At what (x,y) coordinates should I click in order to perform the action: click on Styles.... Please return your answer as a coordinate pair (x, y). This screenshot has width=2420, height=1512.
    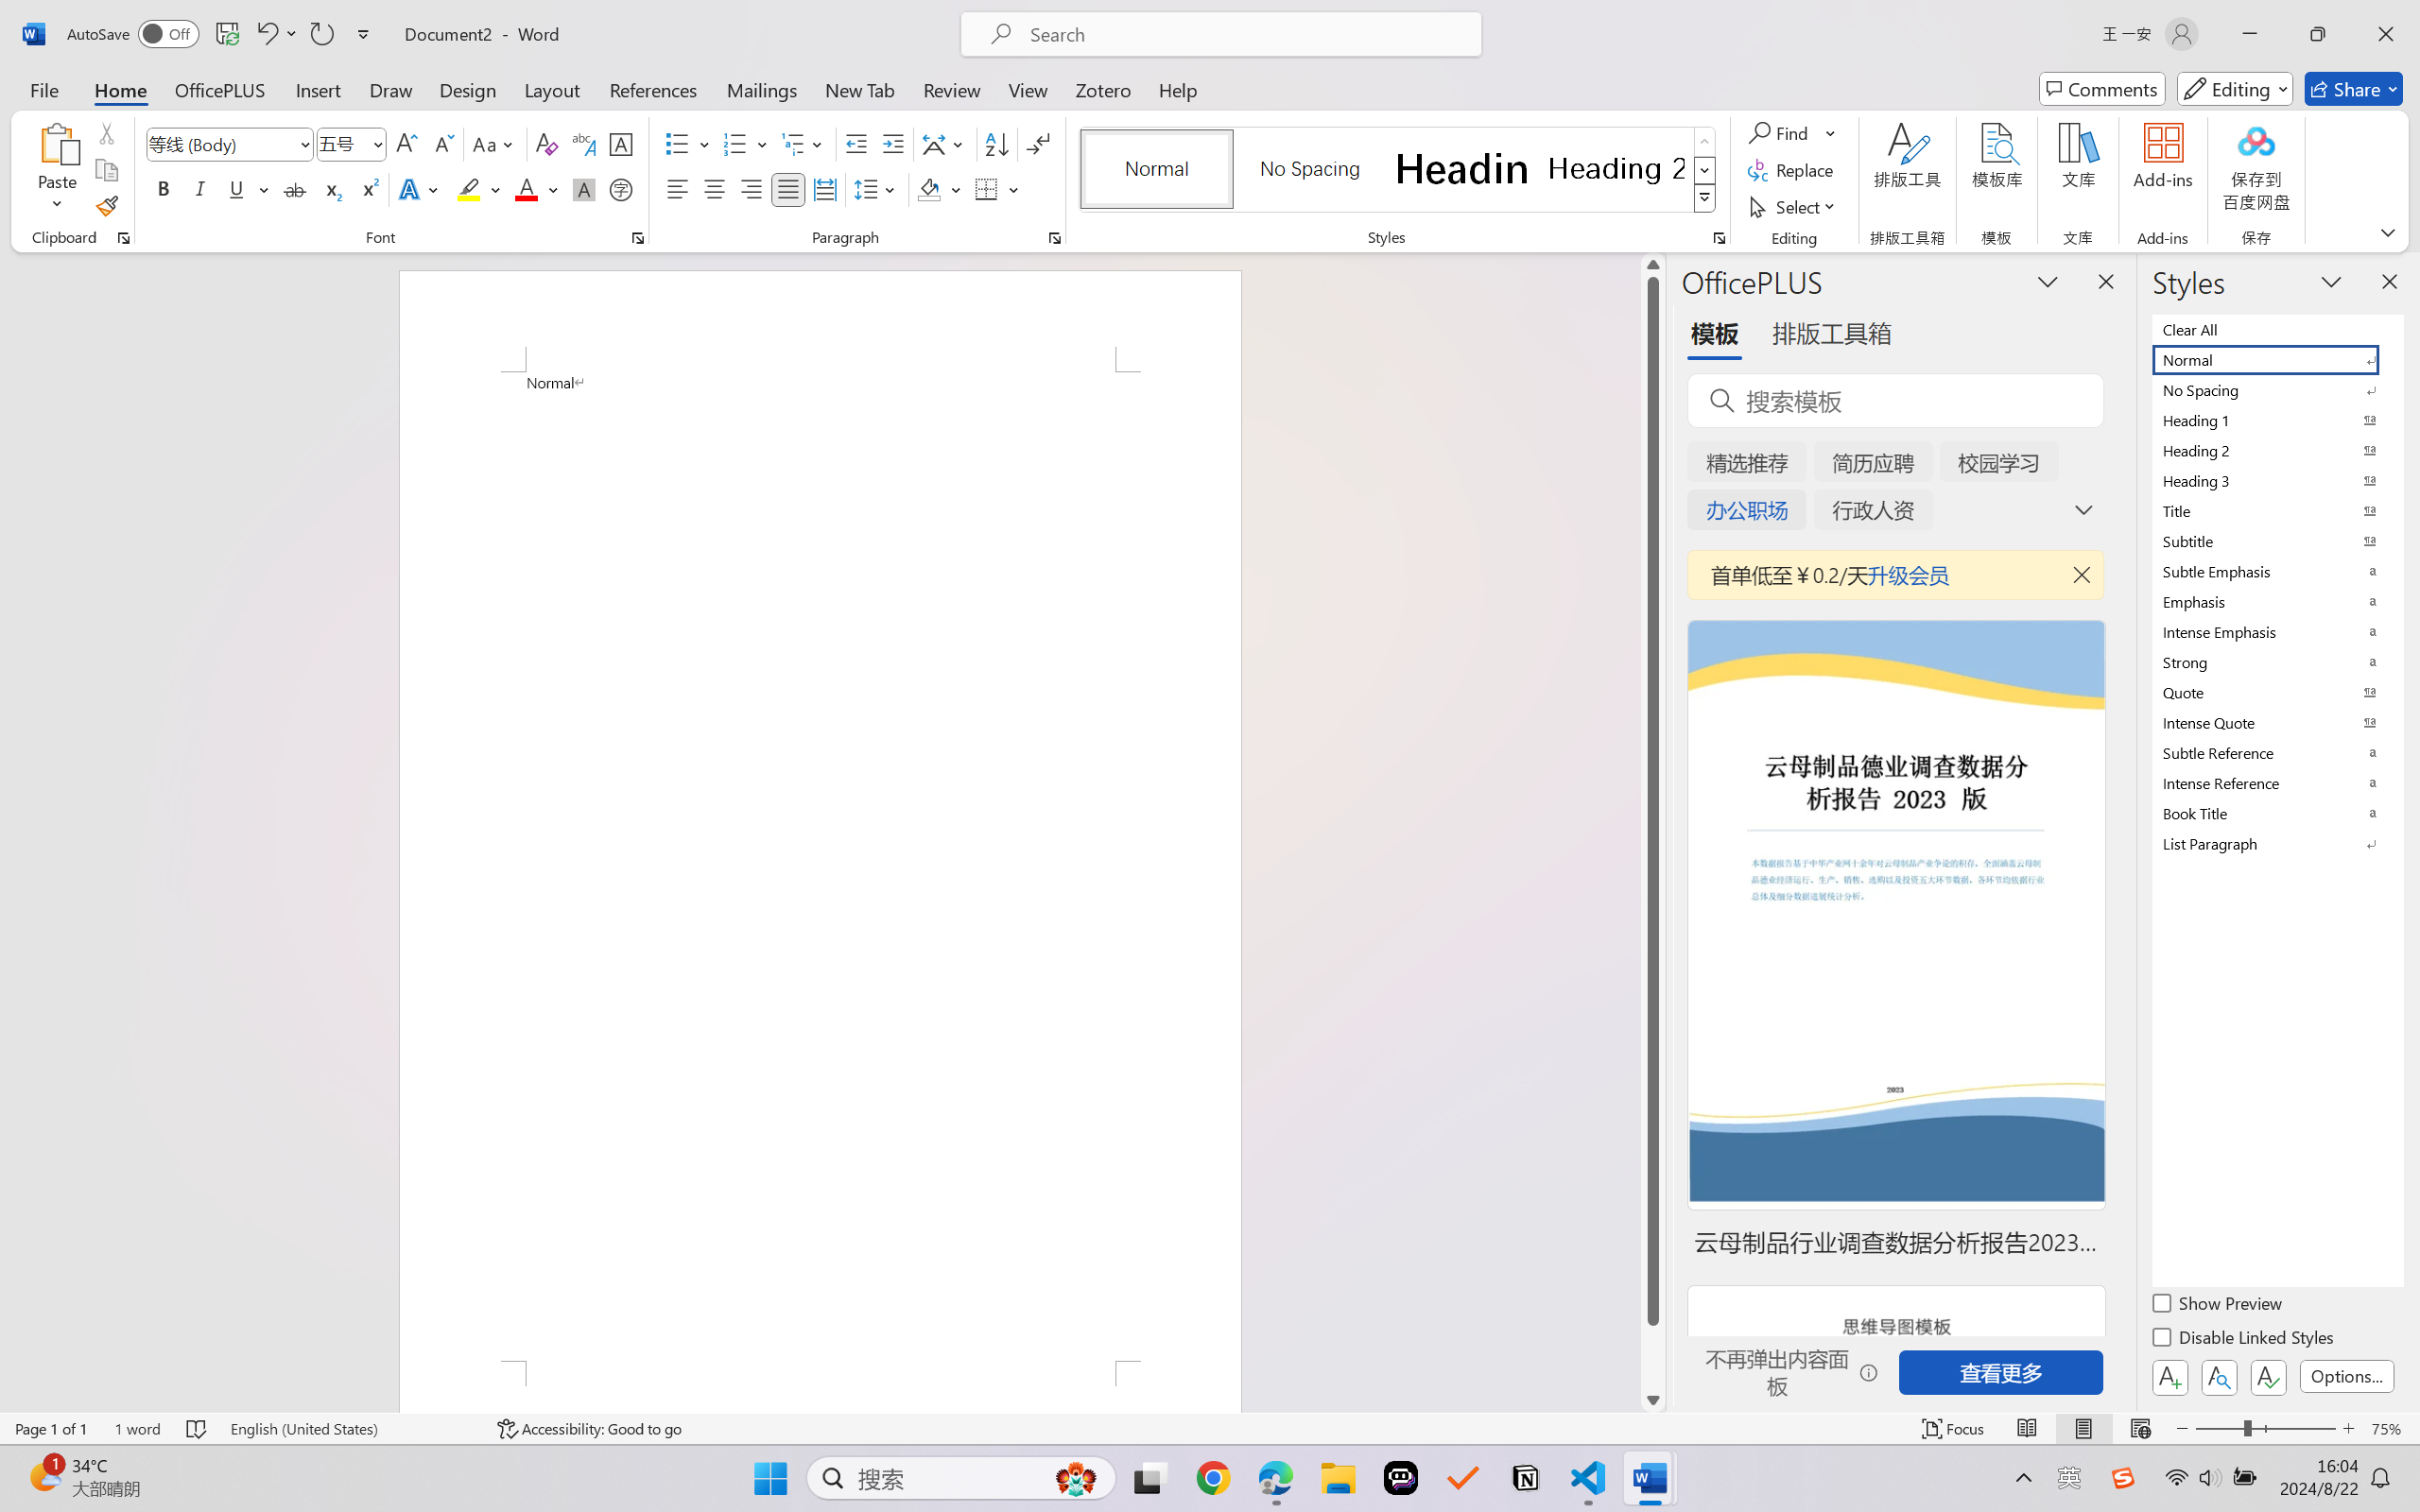
    Looking at the image, I should click on (1719, 238).